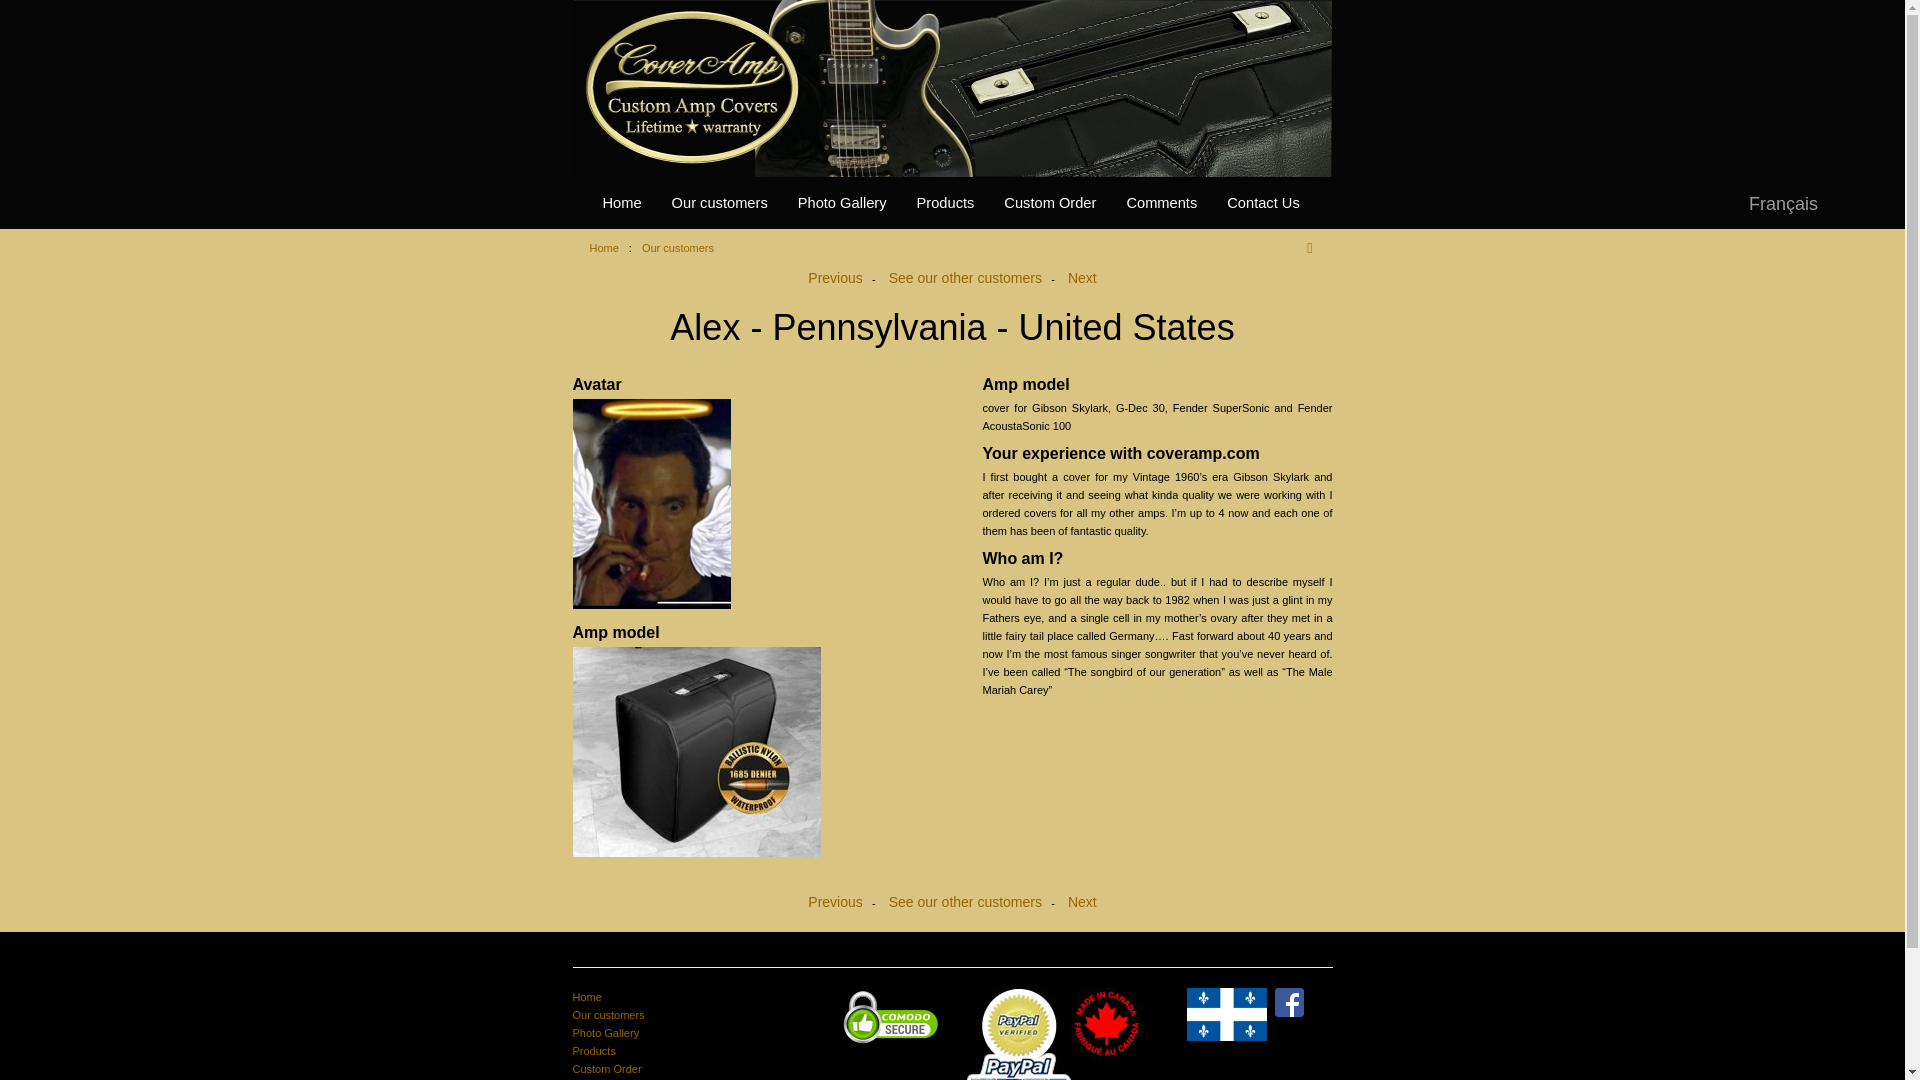 The image size is (1920, 1080). I want to click on Home, so click(604, 247).